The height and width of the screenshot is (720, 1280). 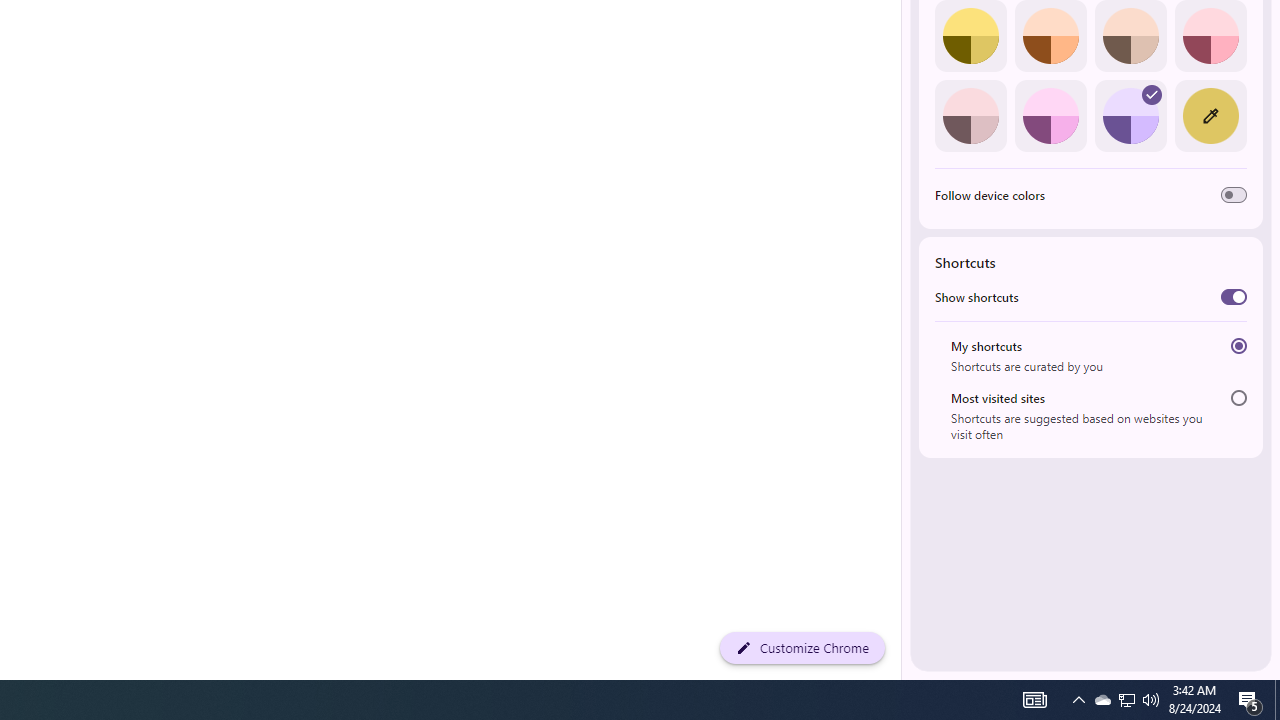 I want to click on My shortcuts, so click(x=1238, y=346).